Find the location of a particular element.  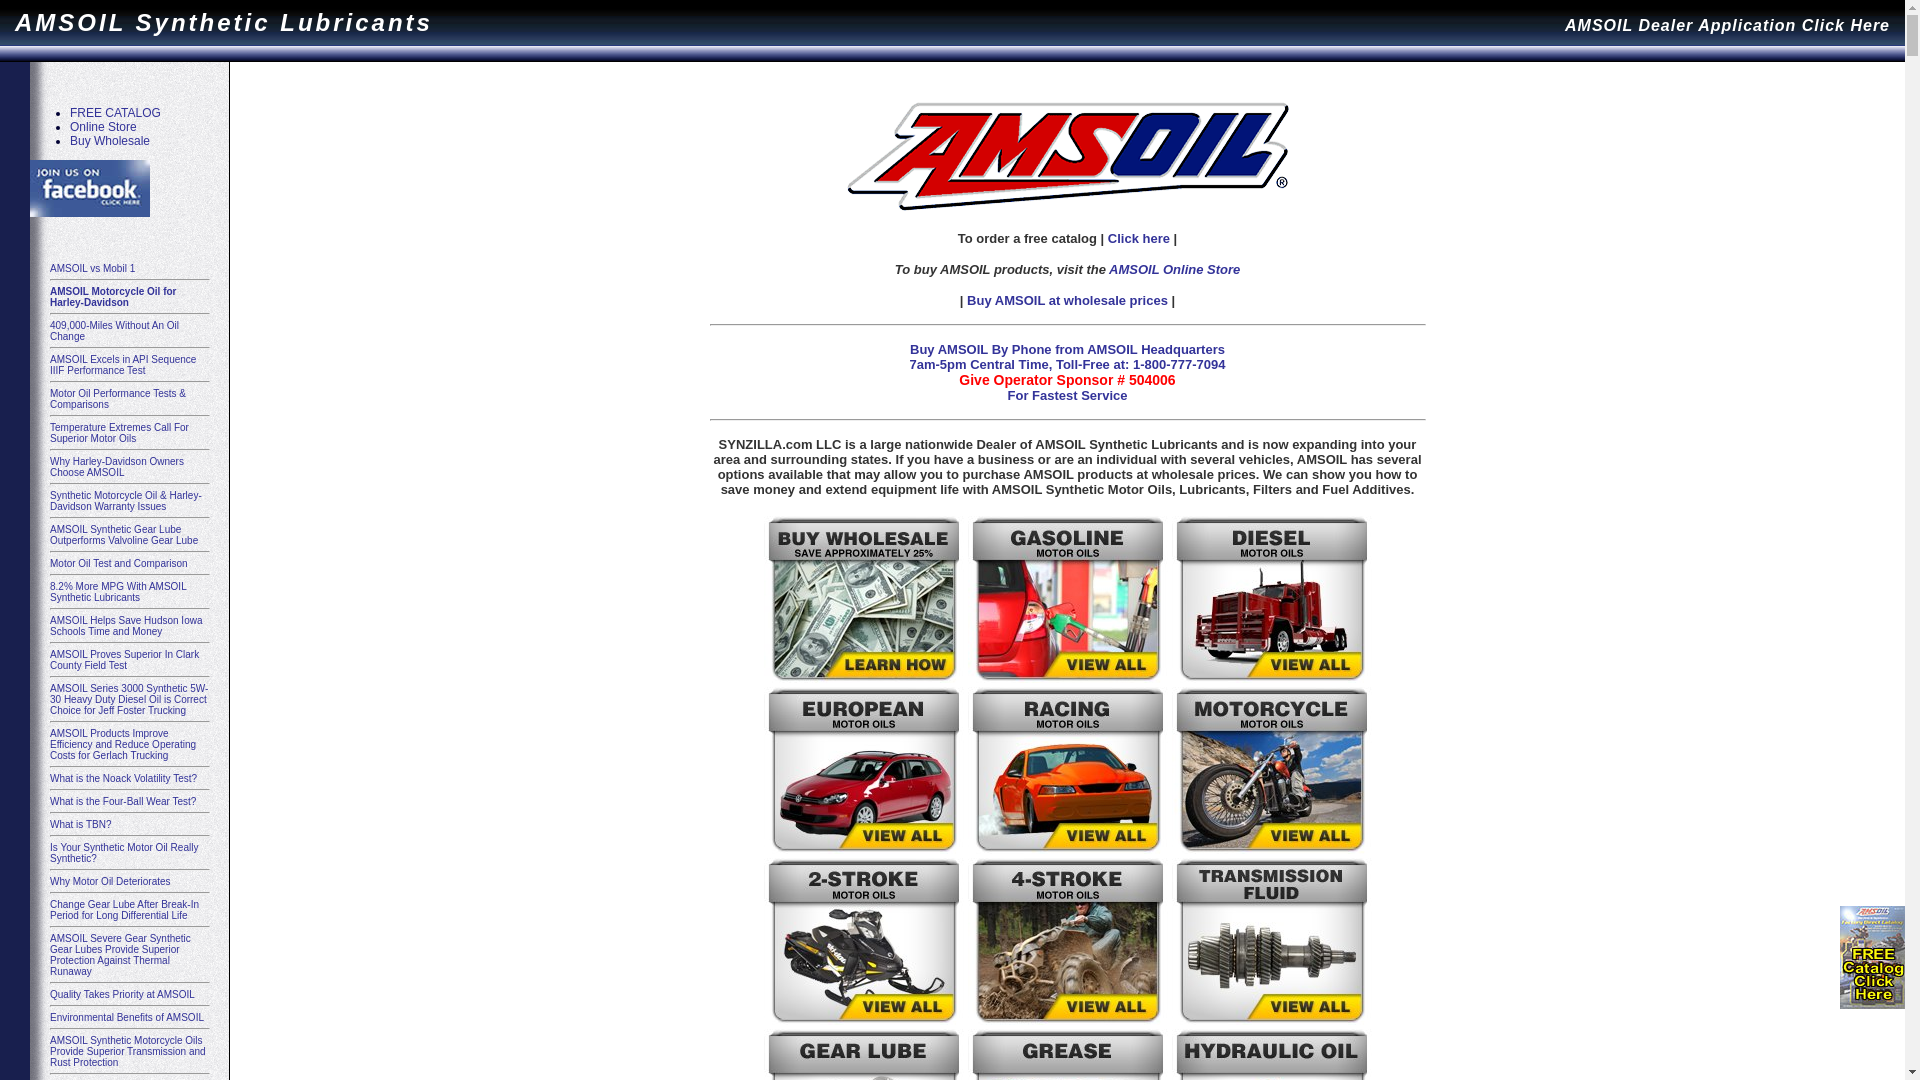

AMSOIL Helps Save Hudson Iowa Schools Time and Money is located at coordinates (126, 626).